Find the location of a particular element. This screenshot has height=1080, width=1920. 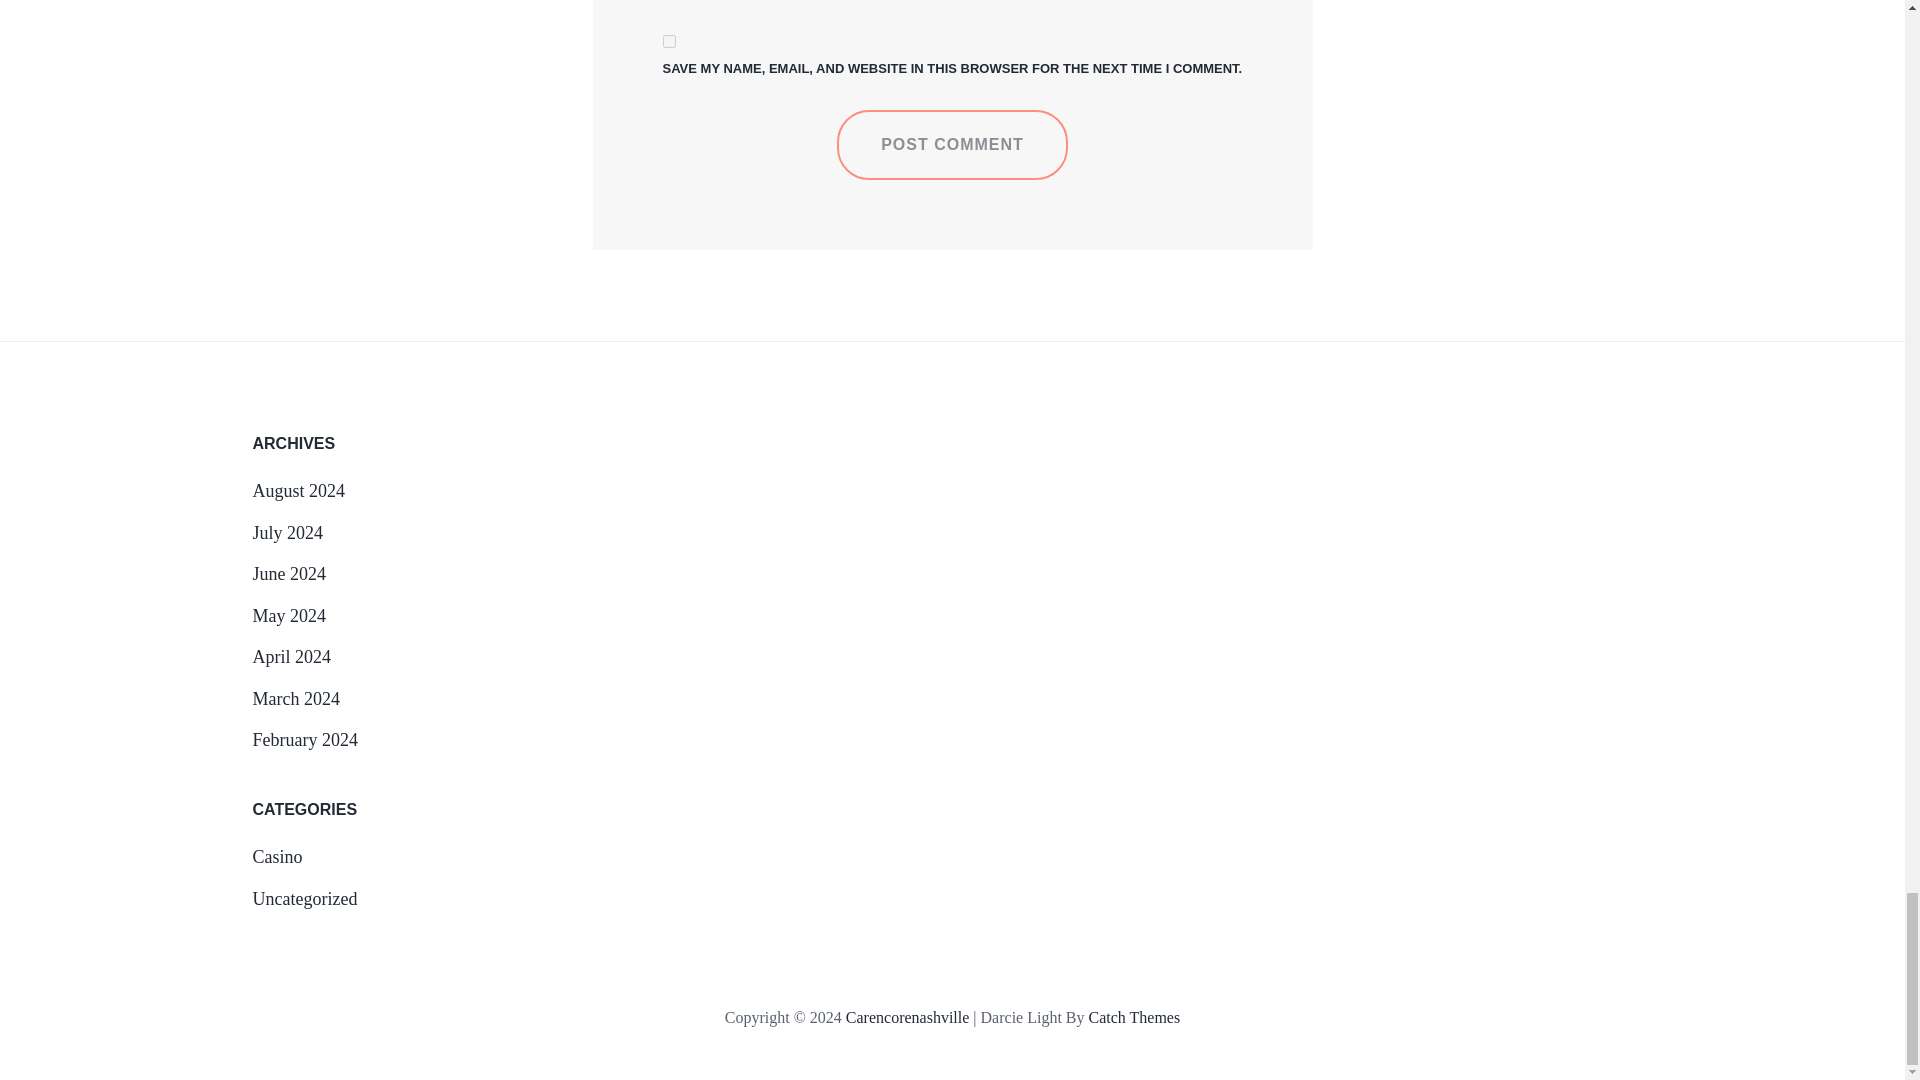

August 2024 is located at coordinates (298, 490).